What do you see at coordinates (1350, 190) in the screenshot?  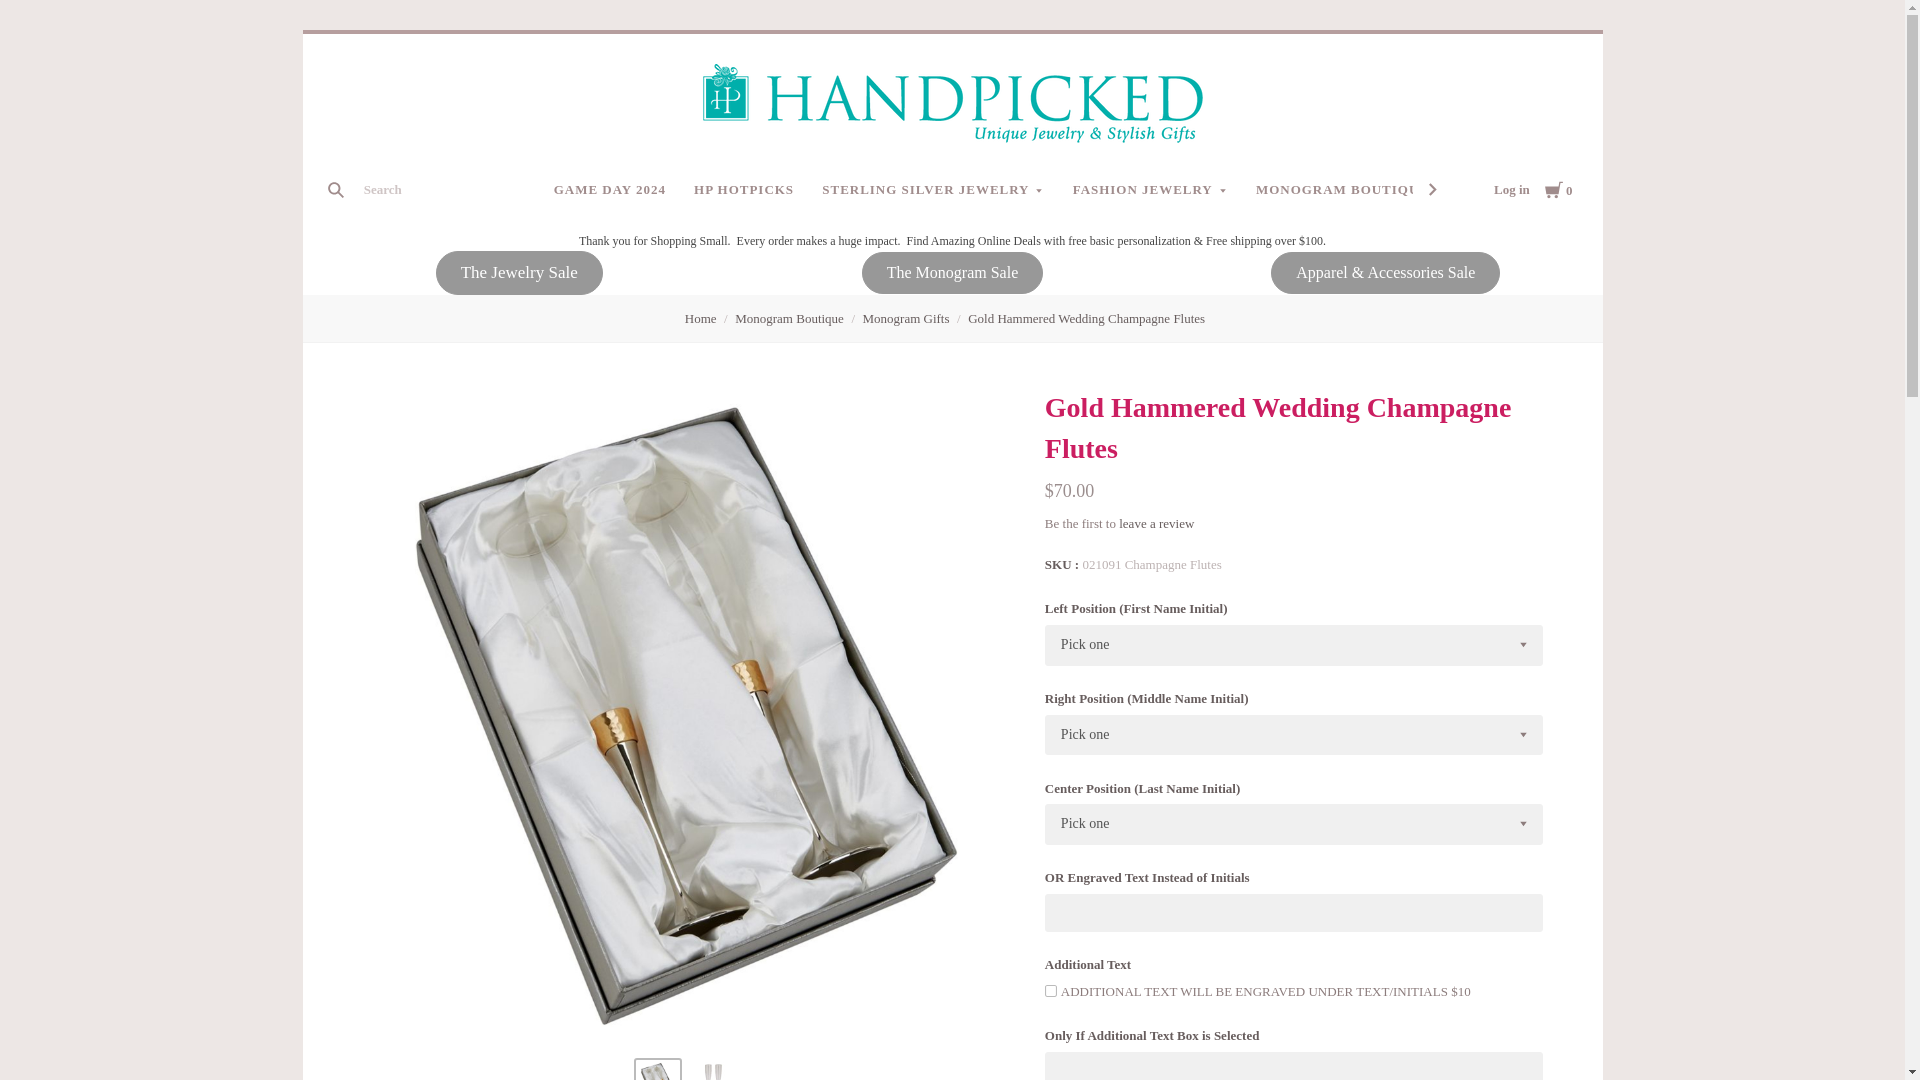 I see `MONOGRAM BOUTIQUE` at bounding box center [1350, 190].